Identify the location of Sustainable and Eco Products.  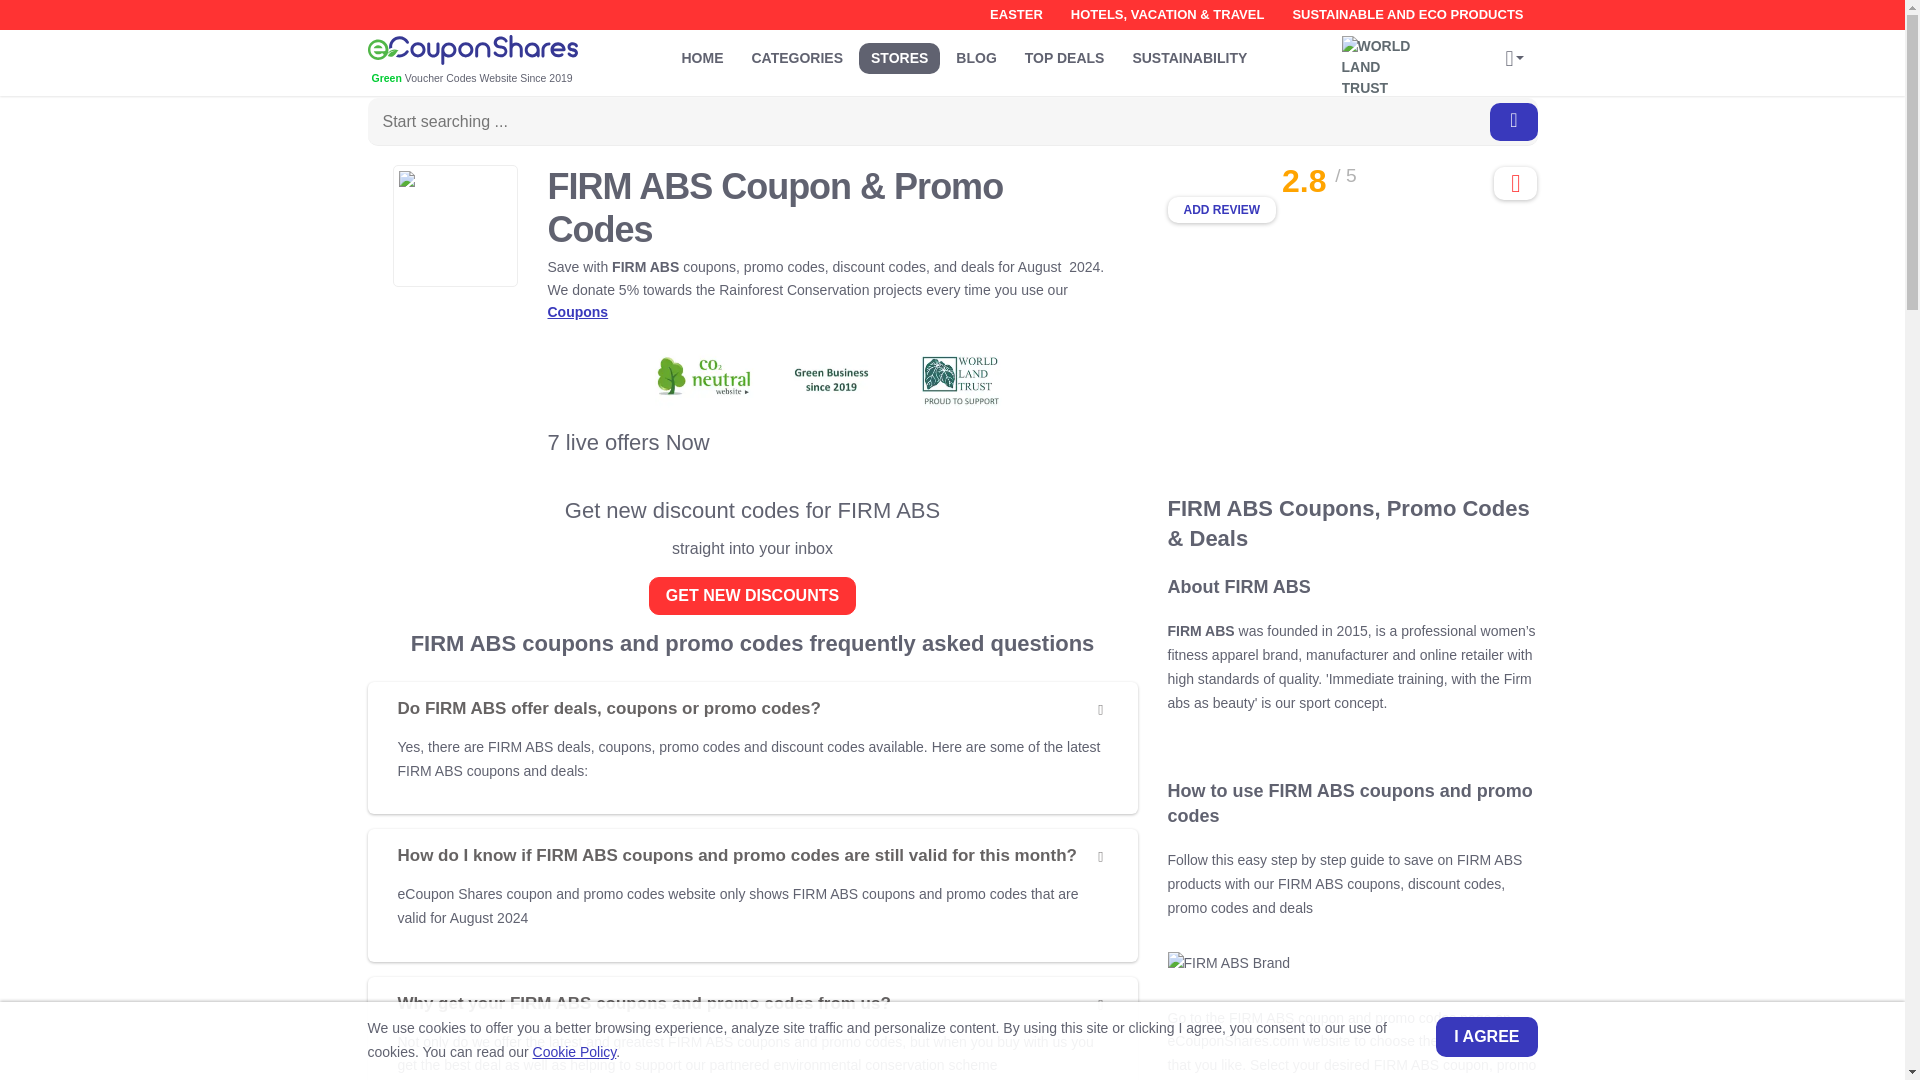
(1407, 15).